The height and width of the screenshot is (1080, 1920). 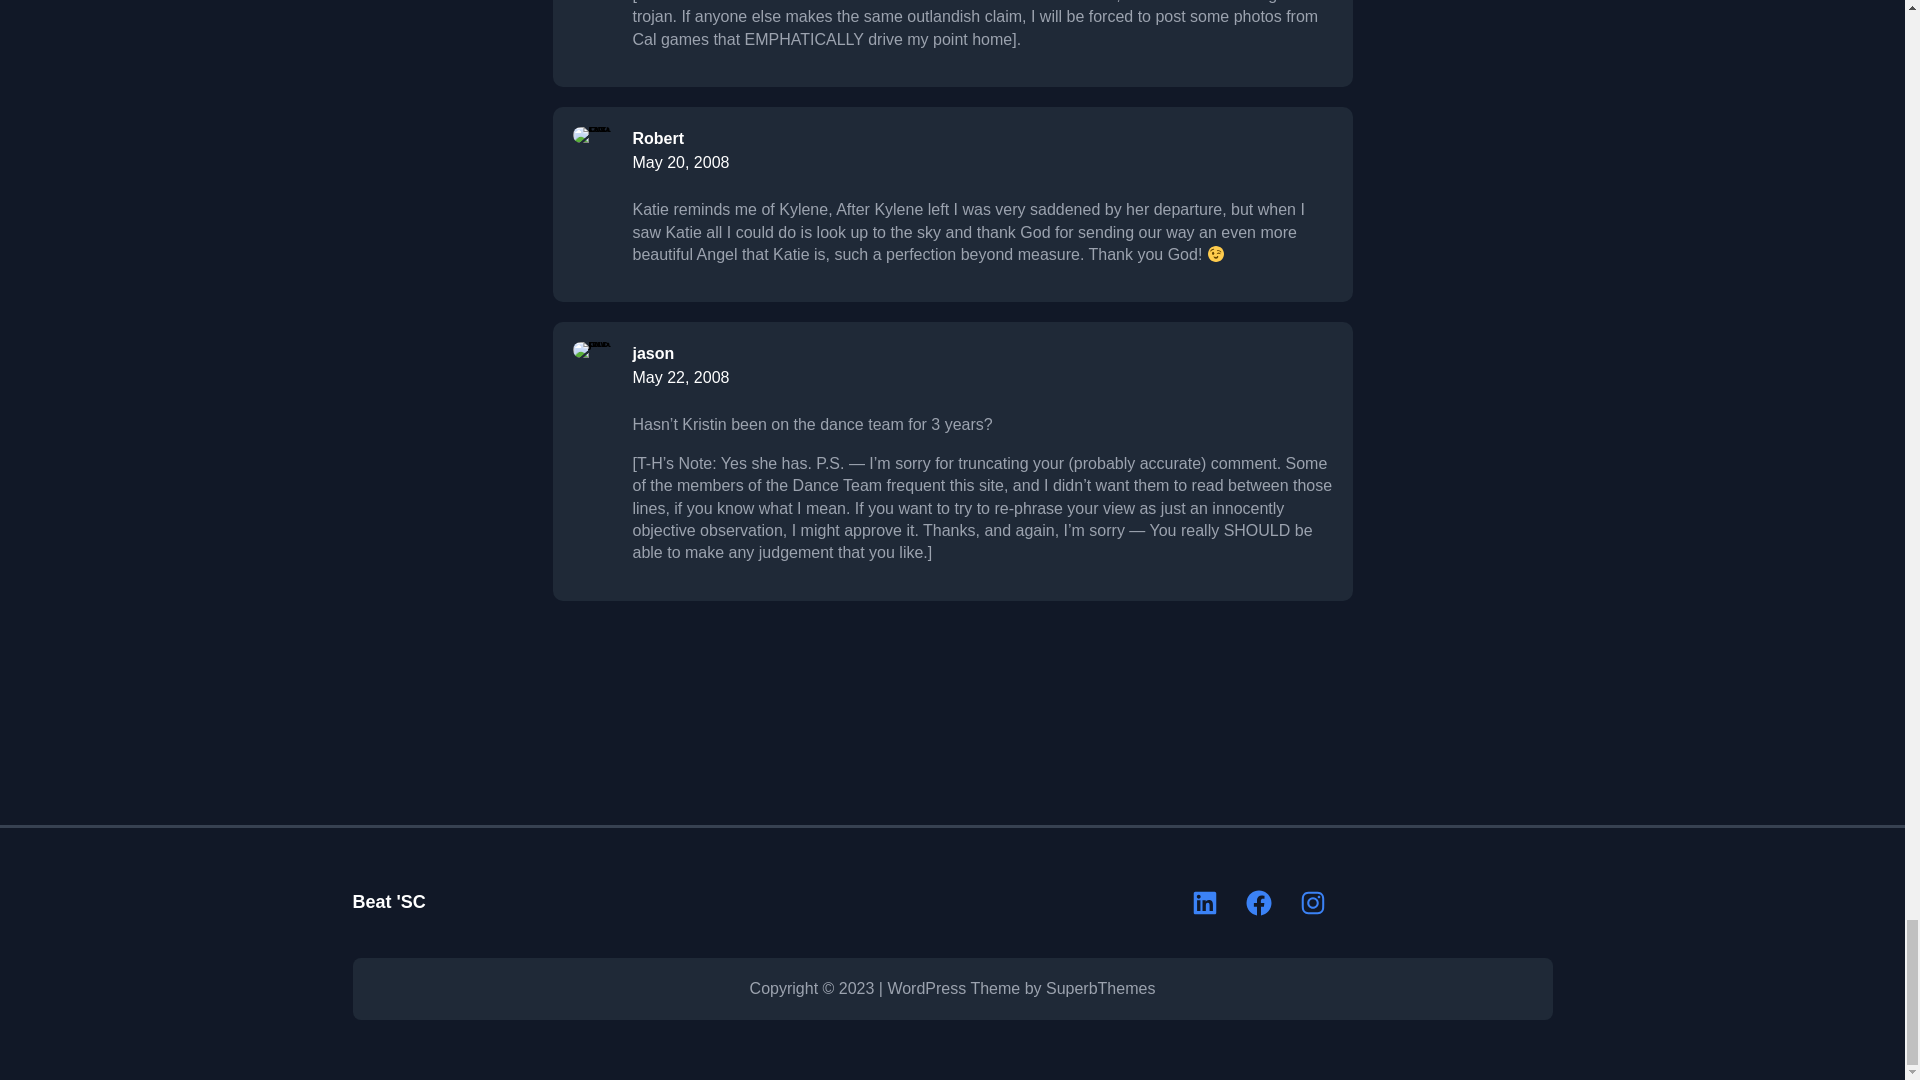 I want to click on May 20, 2008, so click(x=680, y=162).